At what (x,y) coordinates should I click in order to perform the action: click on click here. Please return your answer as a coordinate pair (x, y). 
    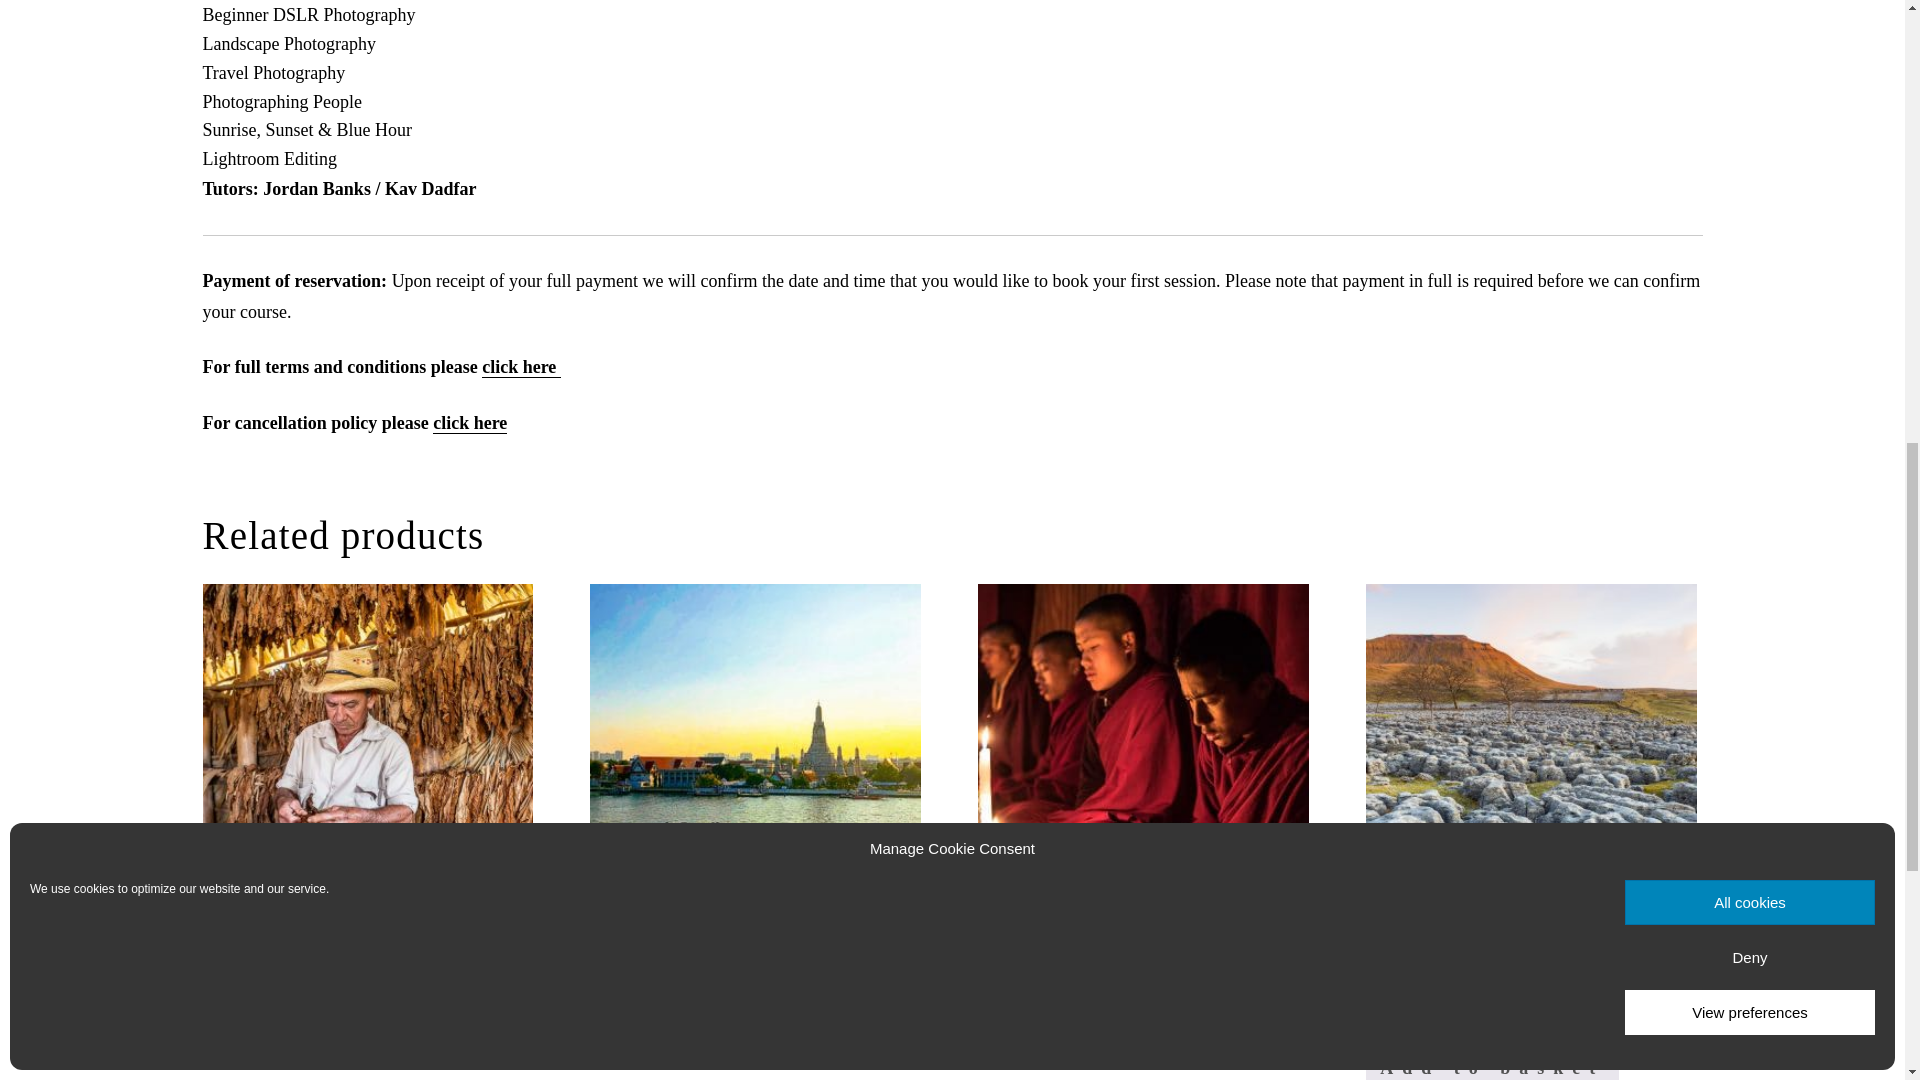
    Looking at the image, I should click on (470, 422).